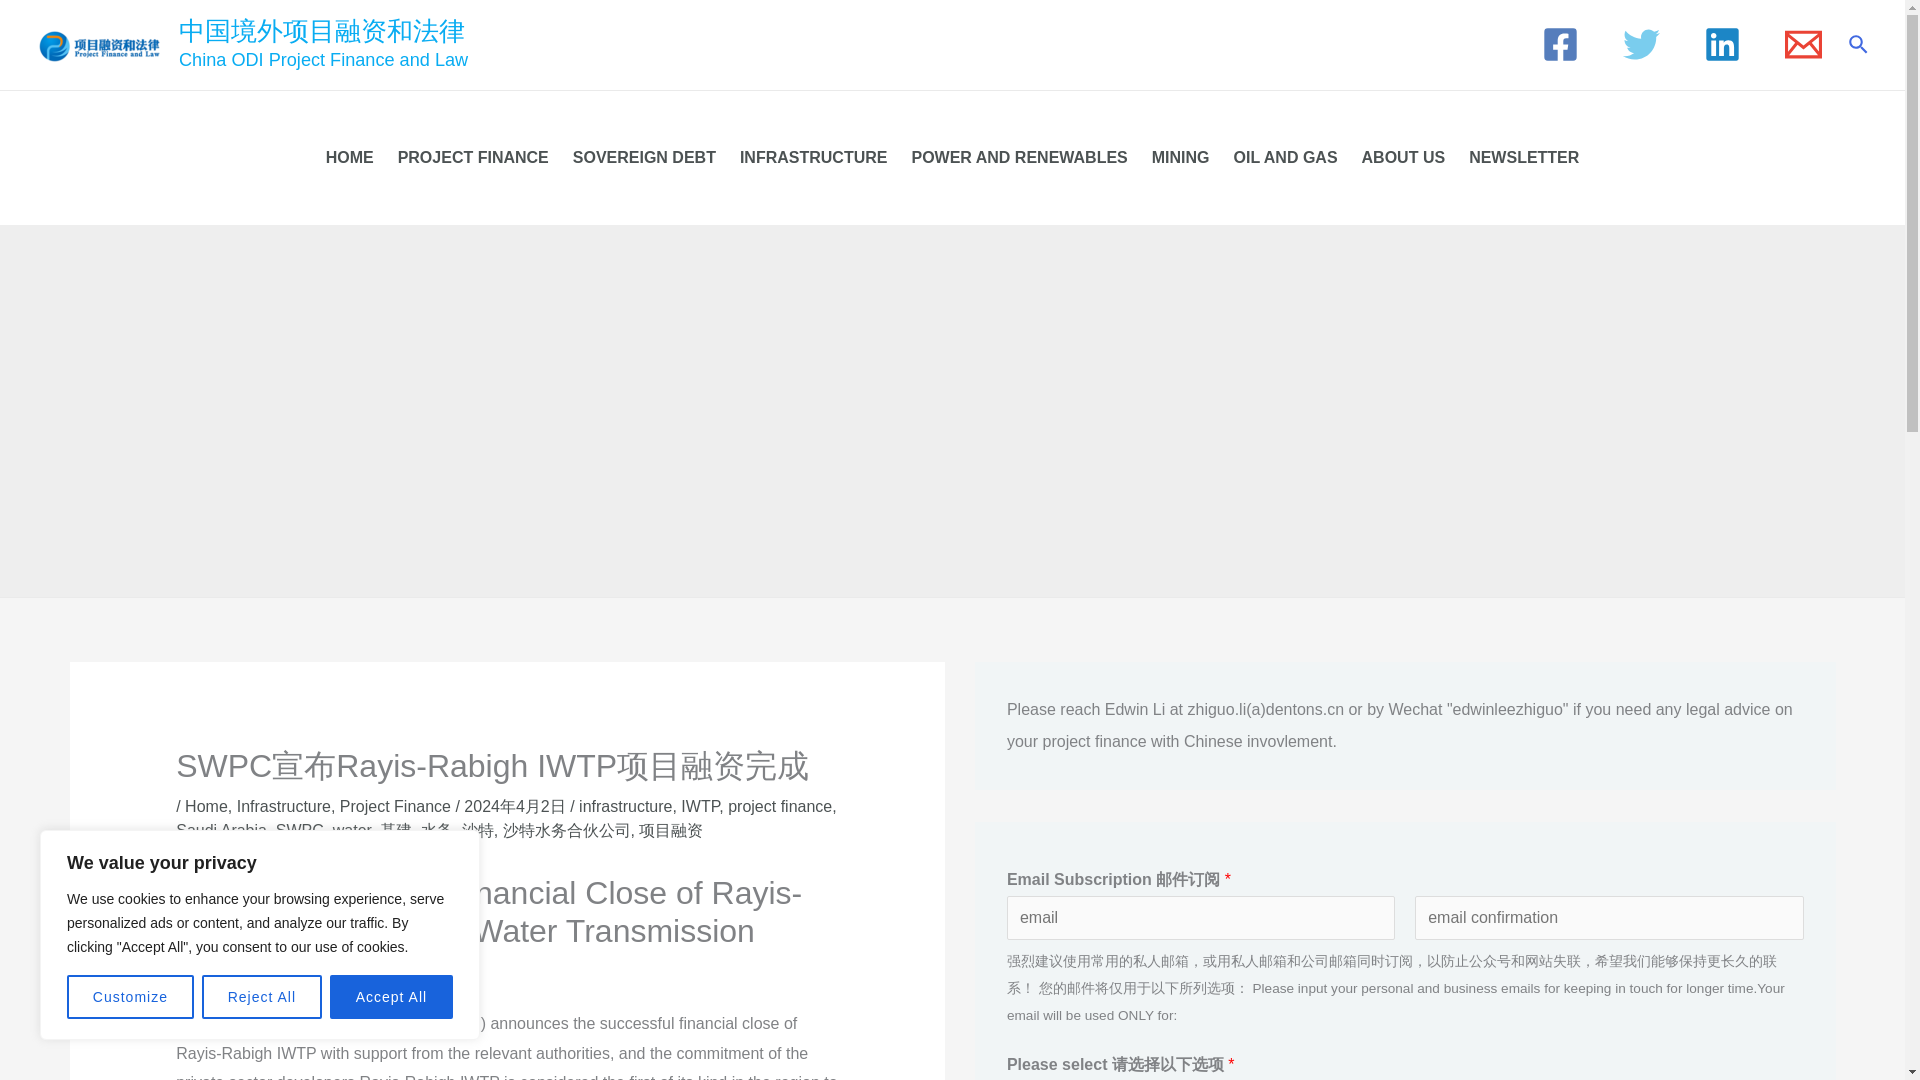 This screenshot has height=1080, width=1920. What do you see at coordinates (1018, 157) in the screenshot?
I see `POWER AND RENEWABLES` at bounding box center [1018, 157].